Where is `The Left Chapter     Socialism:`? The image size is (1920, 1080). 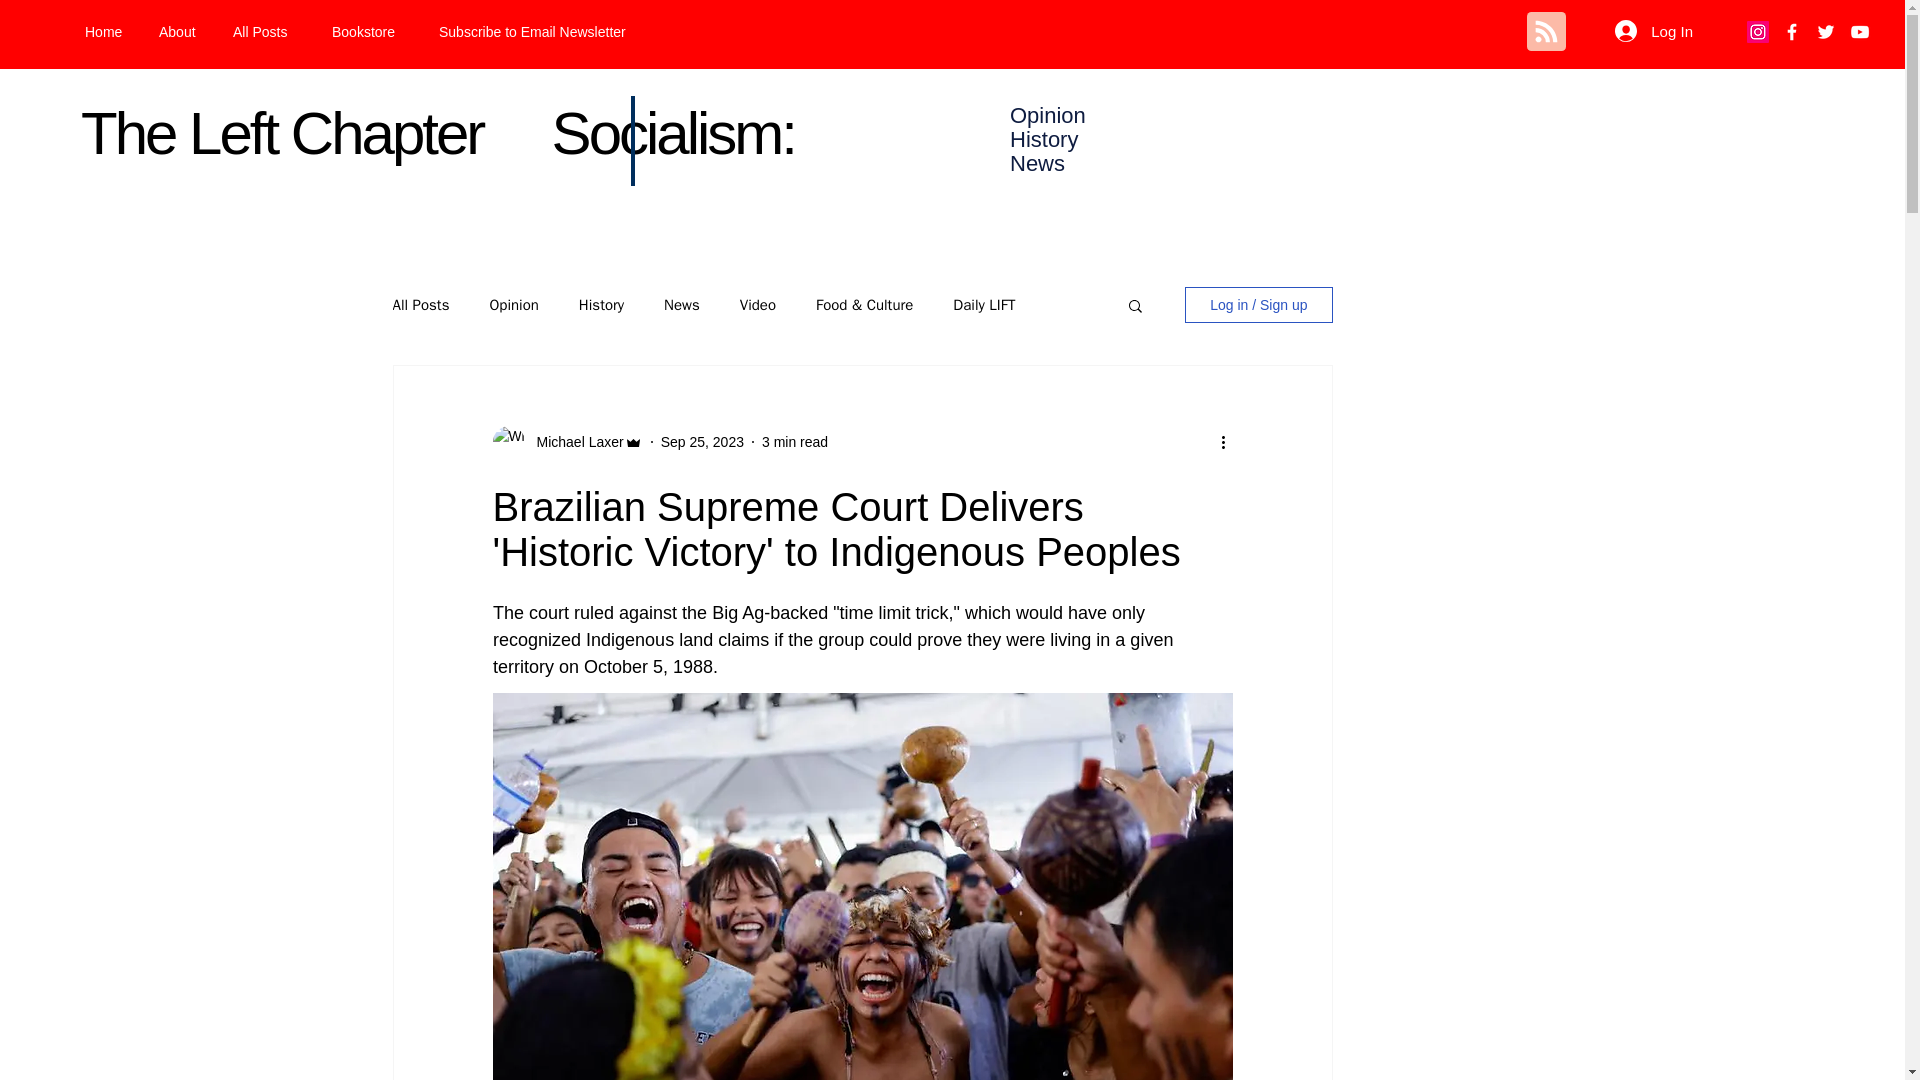 The Left Chapter     Socialism: is located at coordinates (437, 134).